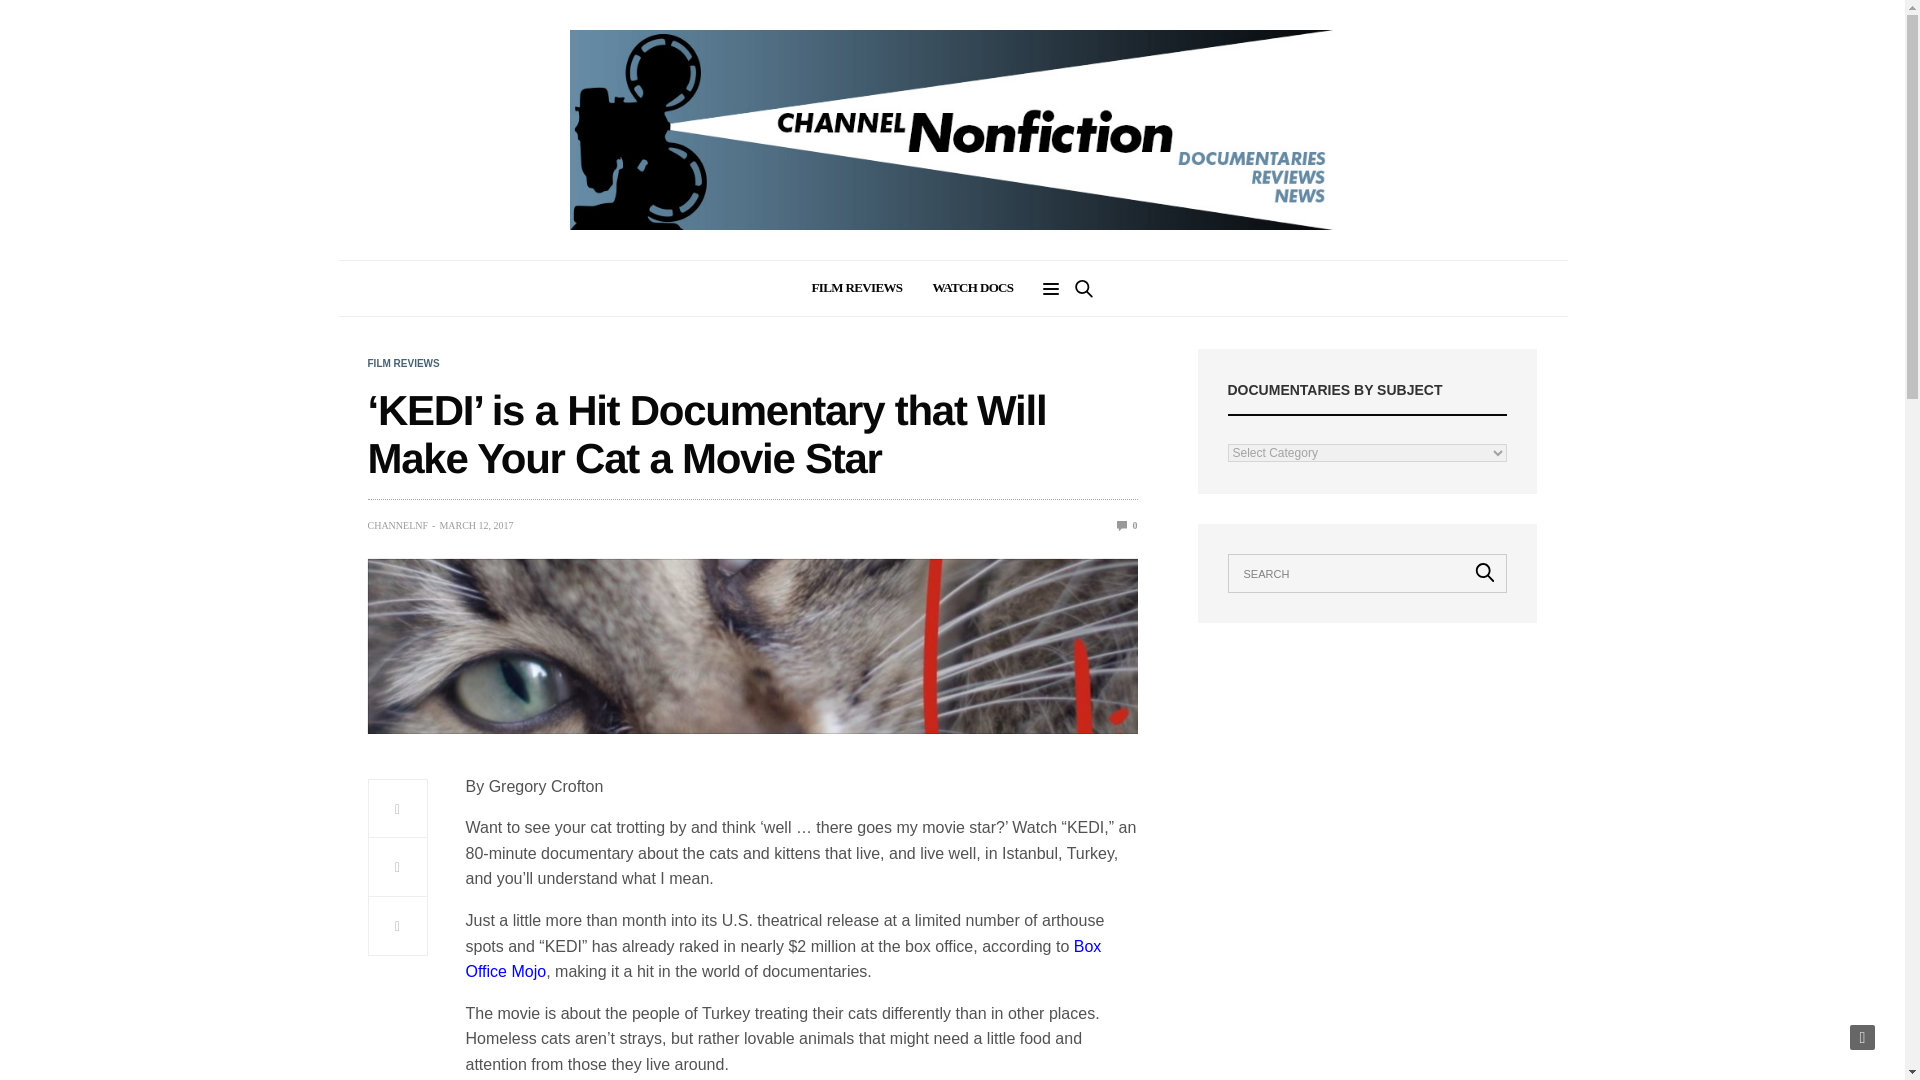  Describe the element at coordinates (404, 364) in the screenshot. I see `Film Reviews` at that location.